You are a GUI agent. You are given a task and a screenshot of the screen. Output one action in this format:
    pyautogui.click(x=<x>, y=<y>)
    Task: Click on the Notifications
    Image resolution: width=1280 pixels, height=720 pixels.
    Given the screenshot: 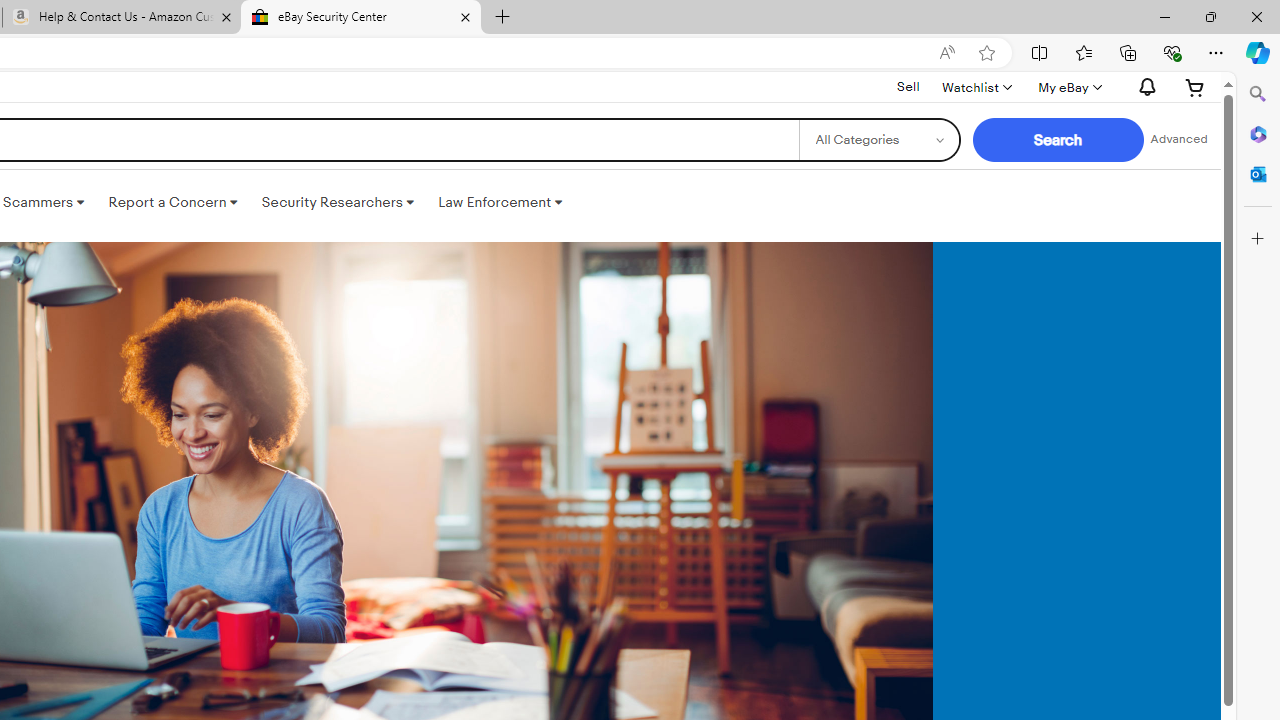 What is the action you would take?
    pyautogui.click(x=1142, y=87)
    